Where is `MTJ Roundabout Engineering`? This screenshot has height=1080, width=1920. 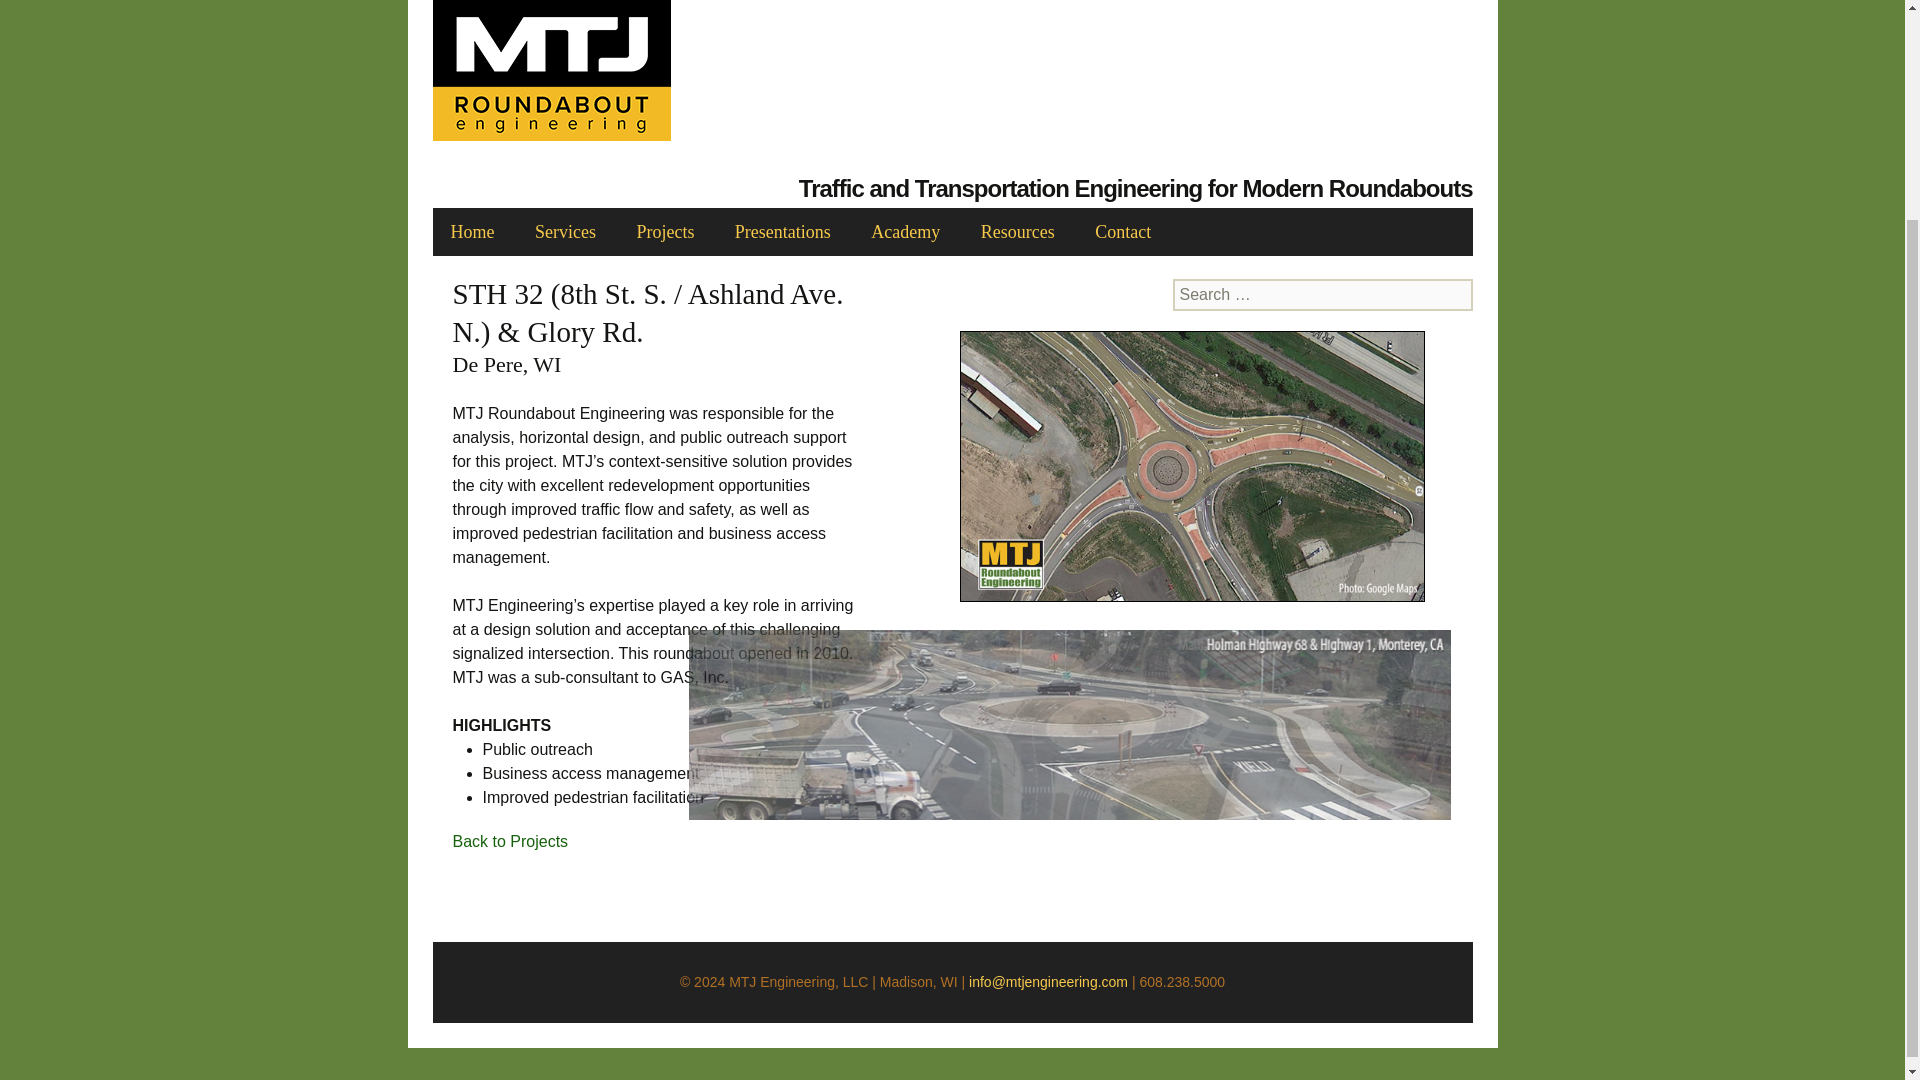
MTJ Roundabout Engineering is located at coordinates (1070, 284).